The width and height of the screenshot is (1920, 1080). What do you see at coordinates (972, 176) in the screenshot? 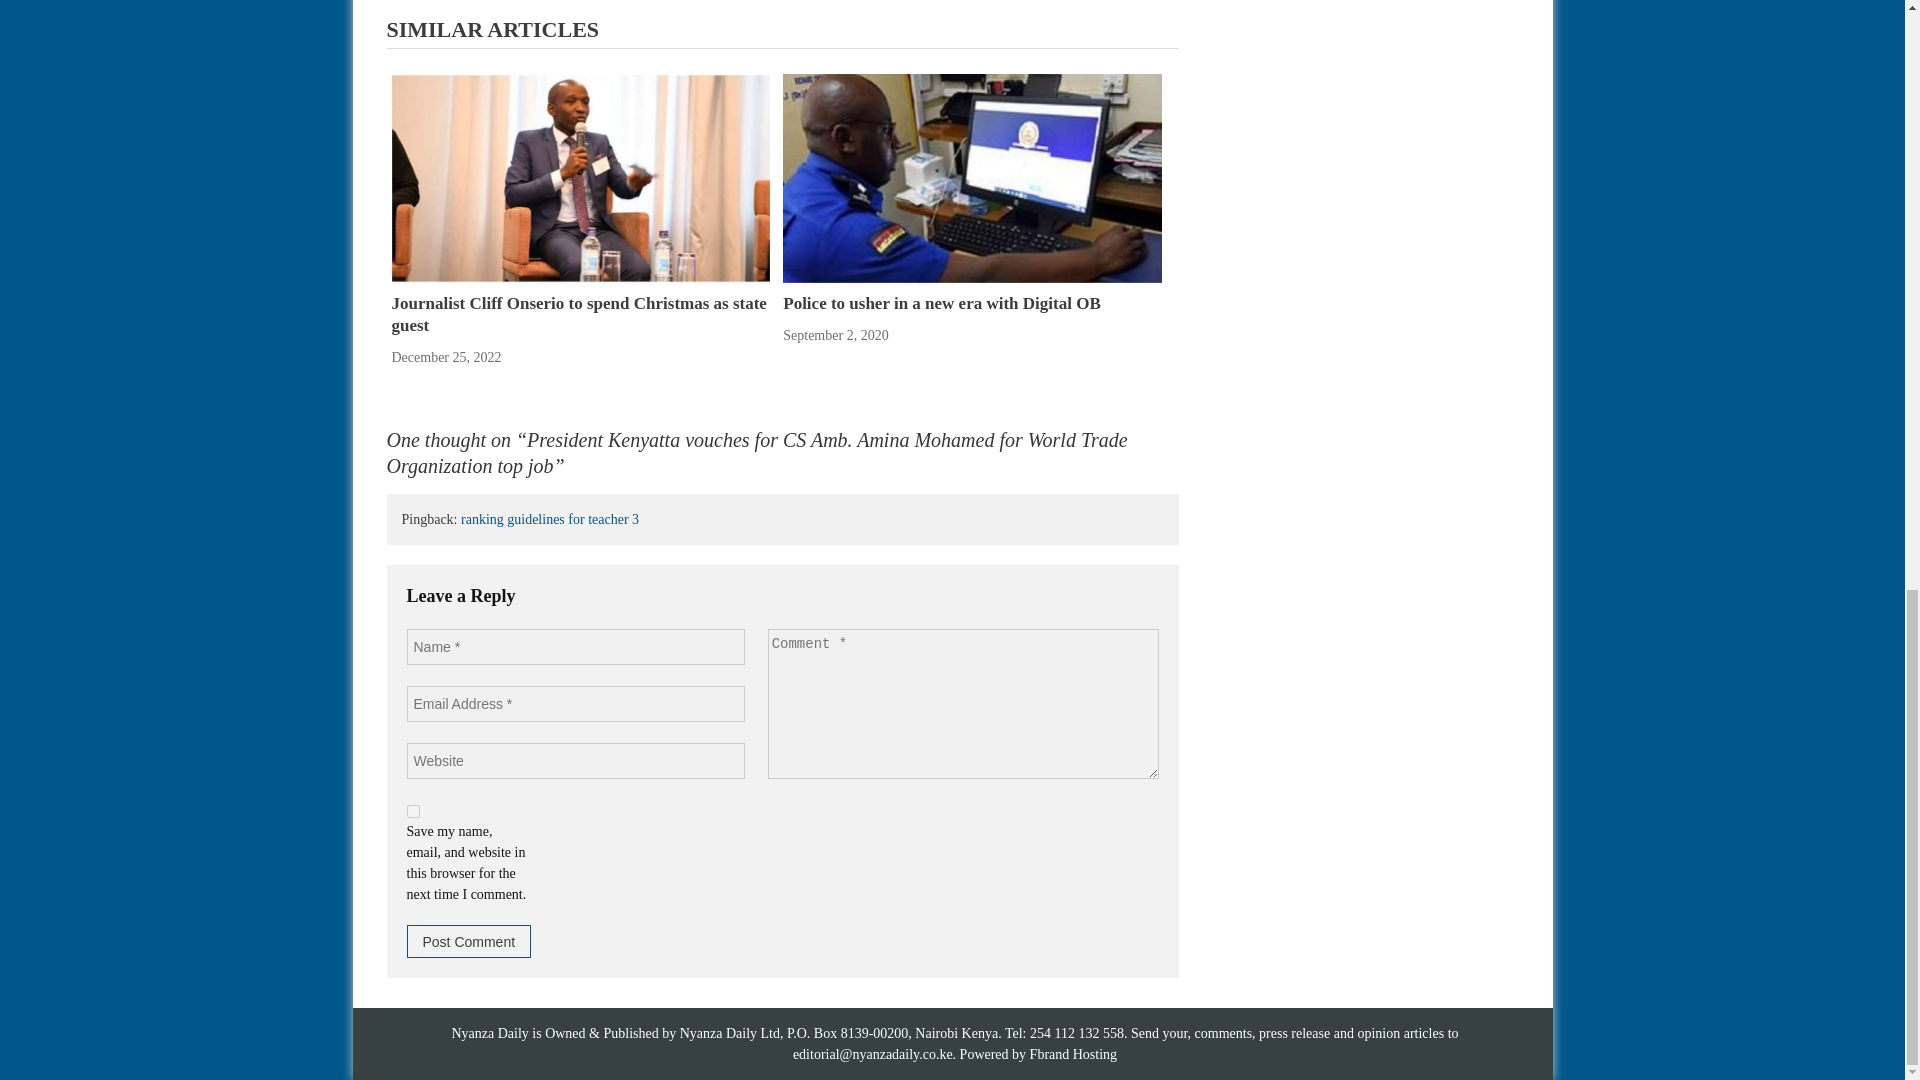
I see `Police to usher in a new era with Digital OB` at bounding box center [972, 176].